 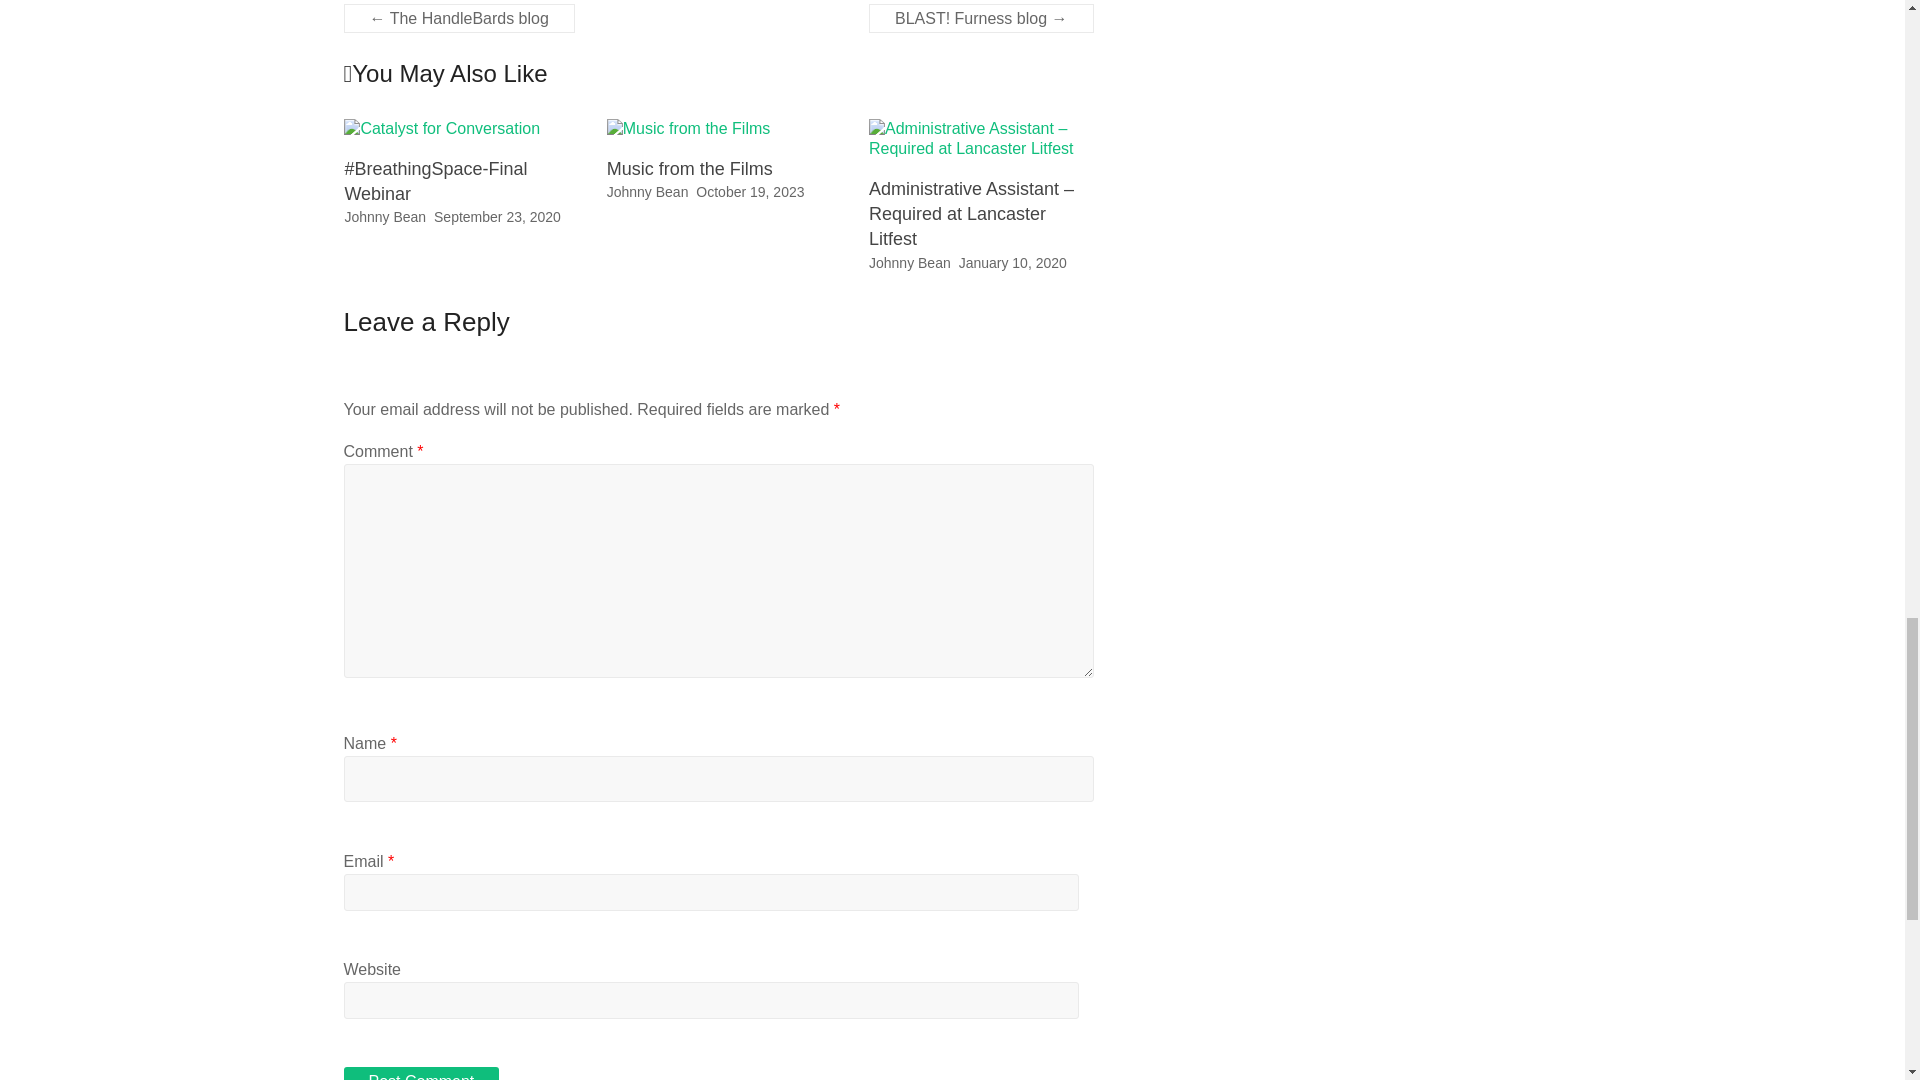 I want to click on 10:44 am, so click(x=496, y=216).